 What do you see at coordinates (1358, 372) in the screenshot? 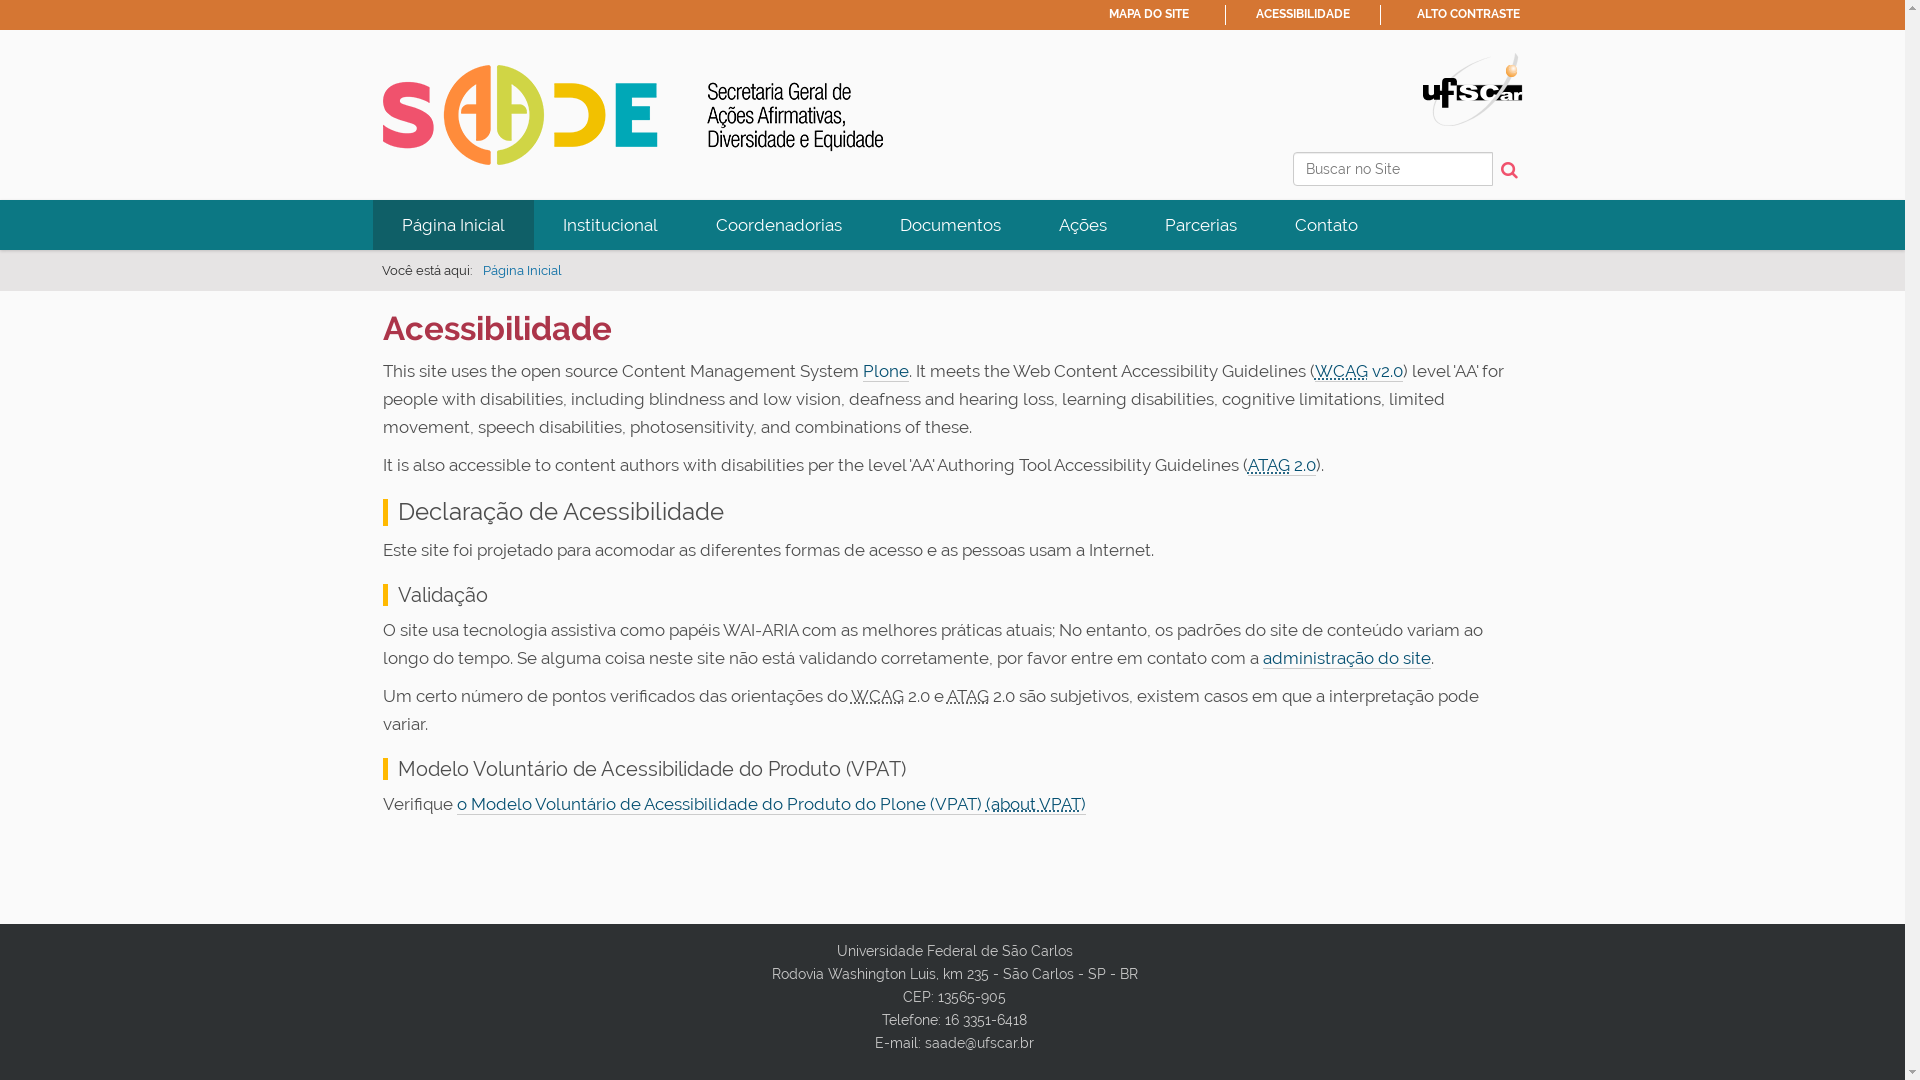
I see `WCAG v2.0` at bounding box center [1358, 372].